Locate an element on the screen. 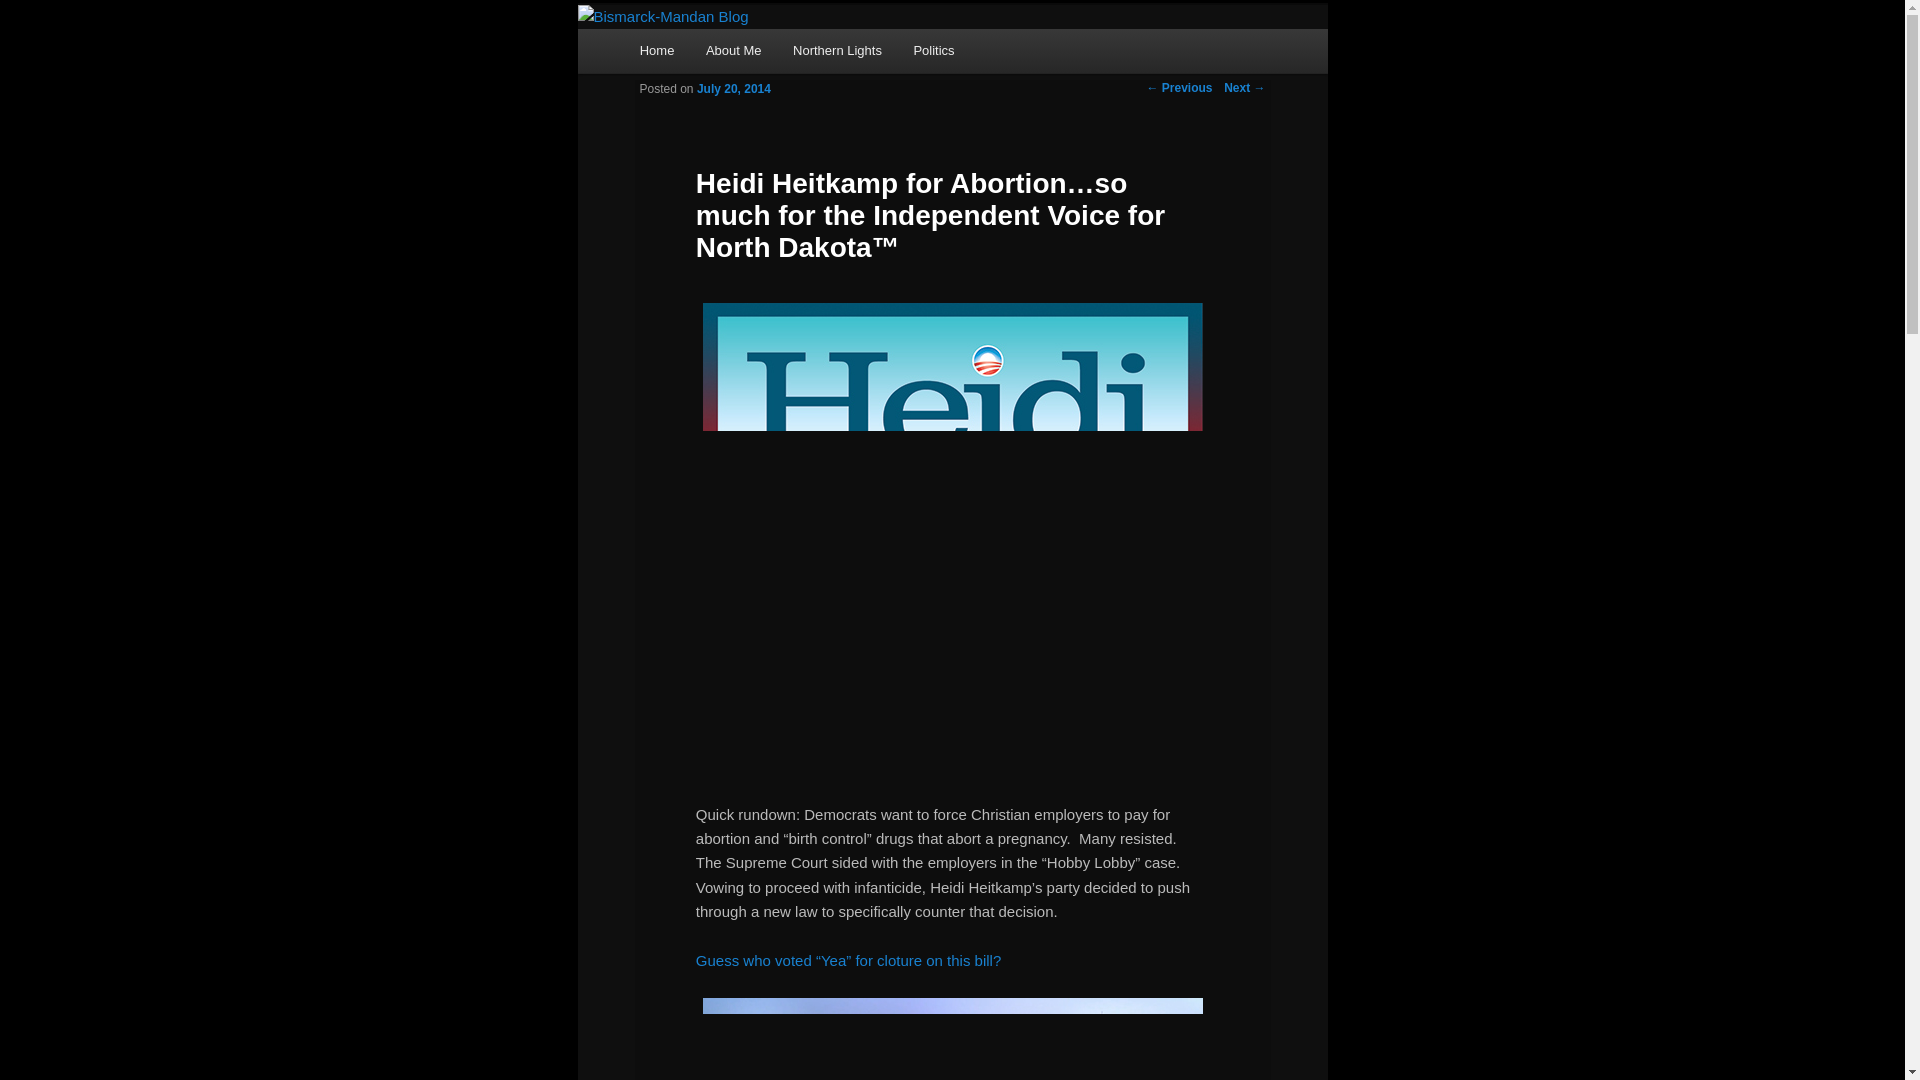  Politics is located at coordinates (934, 50).